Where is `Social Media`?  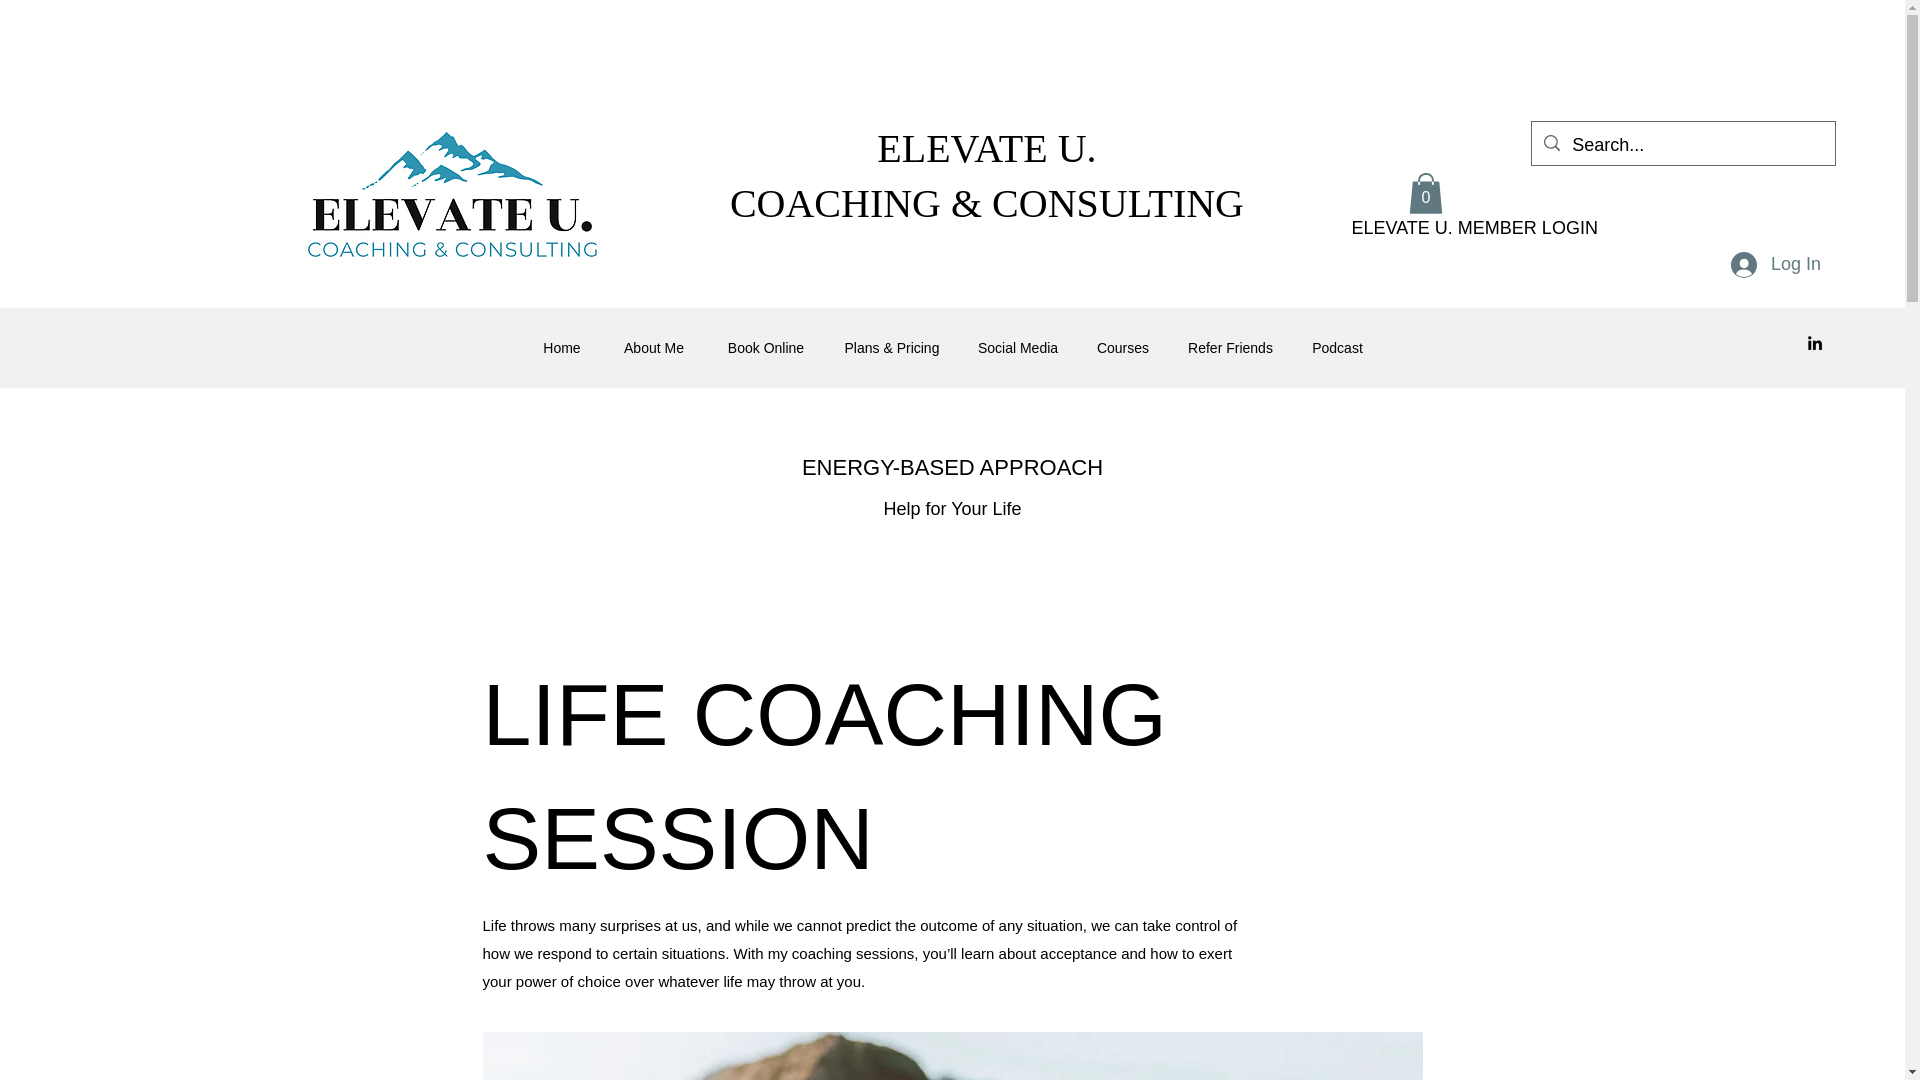
Social Media is located at coordinates (1018, 348).